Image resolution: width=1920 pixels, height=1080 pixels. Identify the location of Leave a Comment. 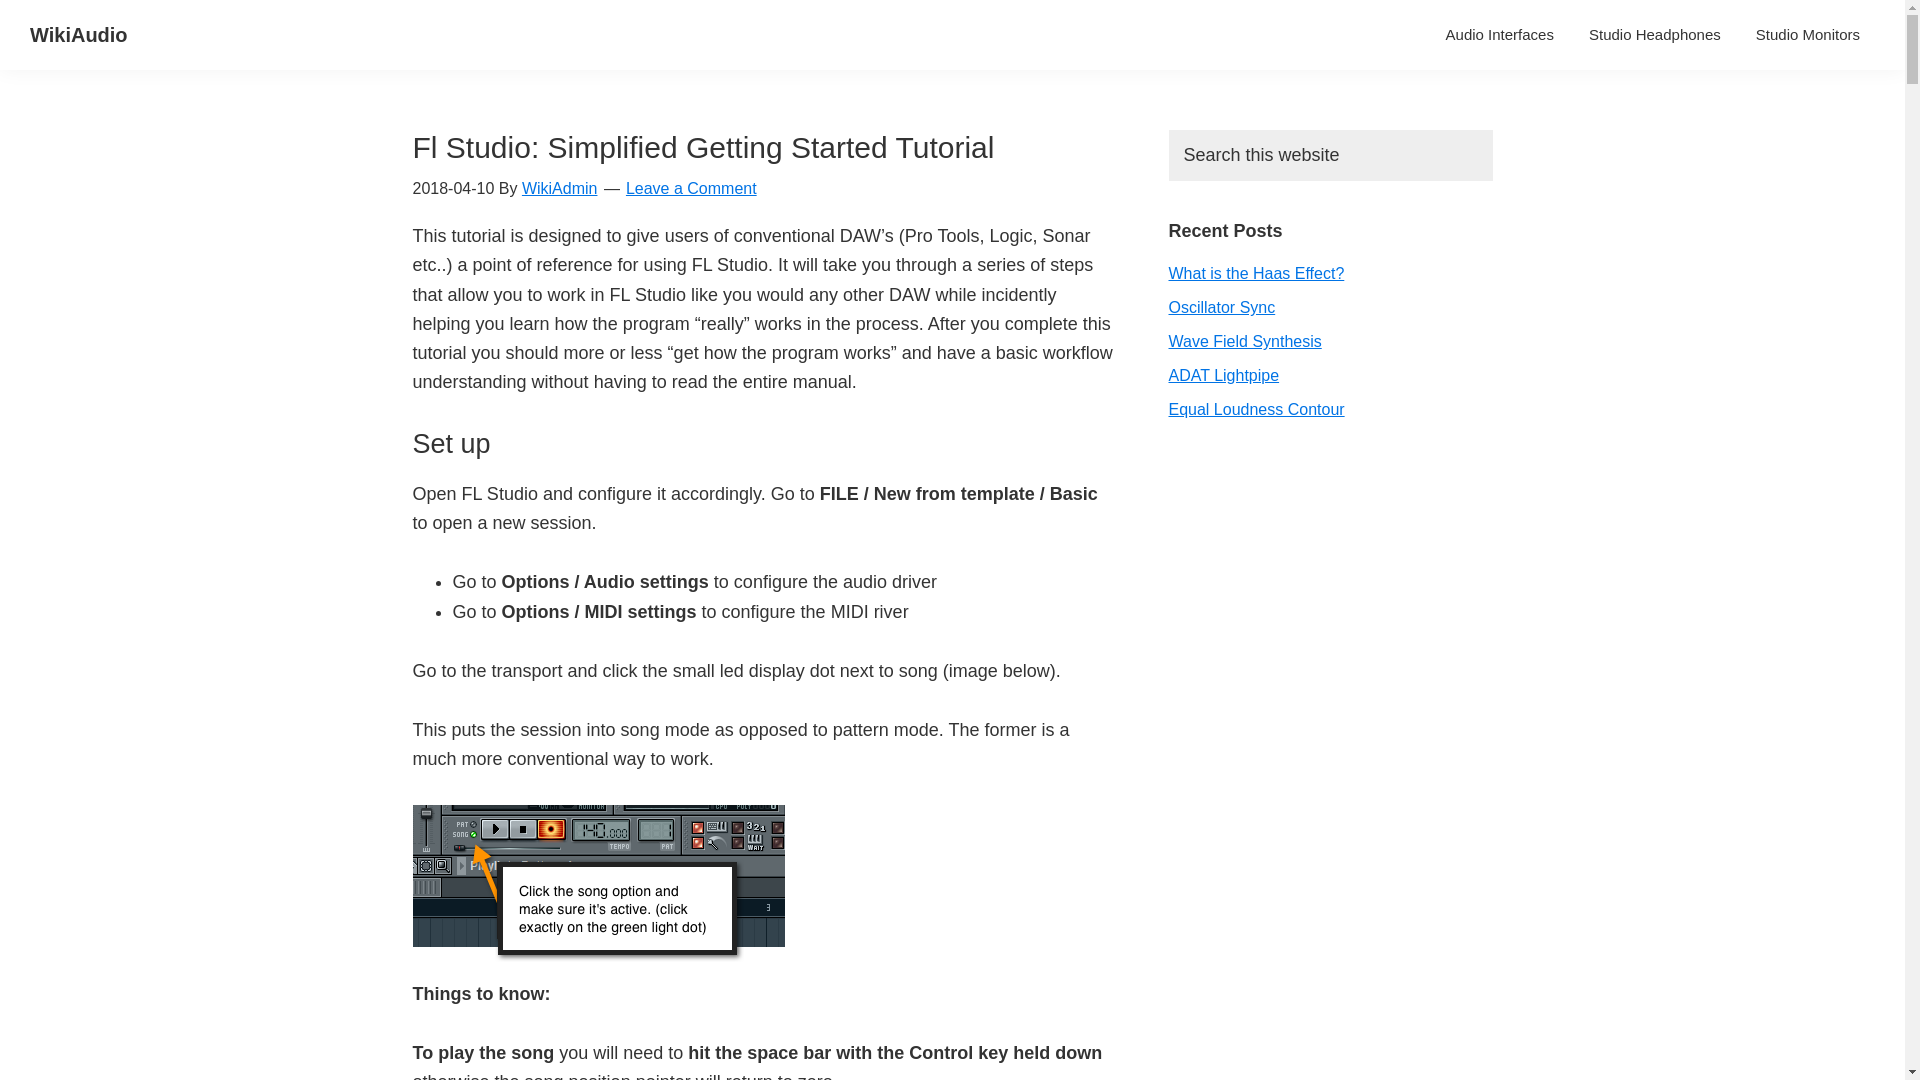
(690, 188).